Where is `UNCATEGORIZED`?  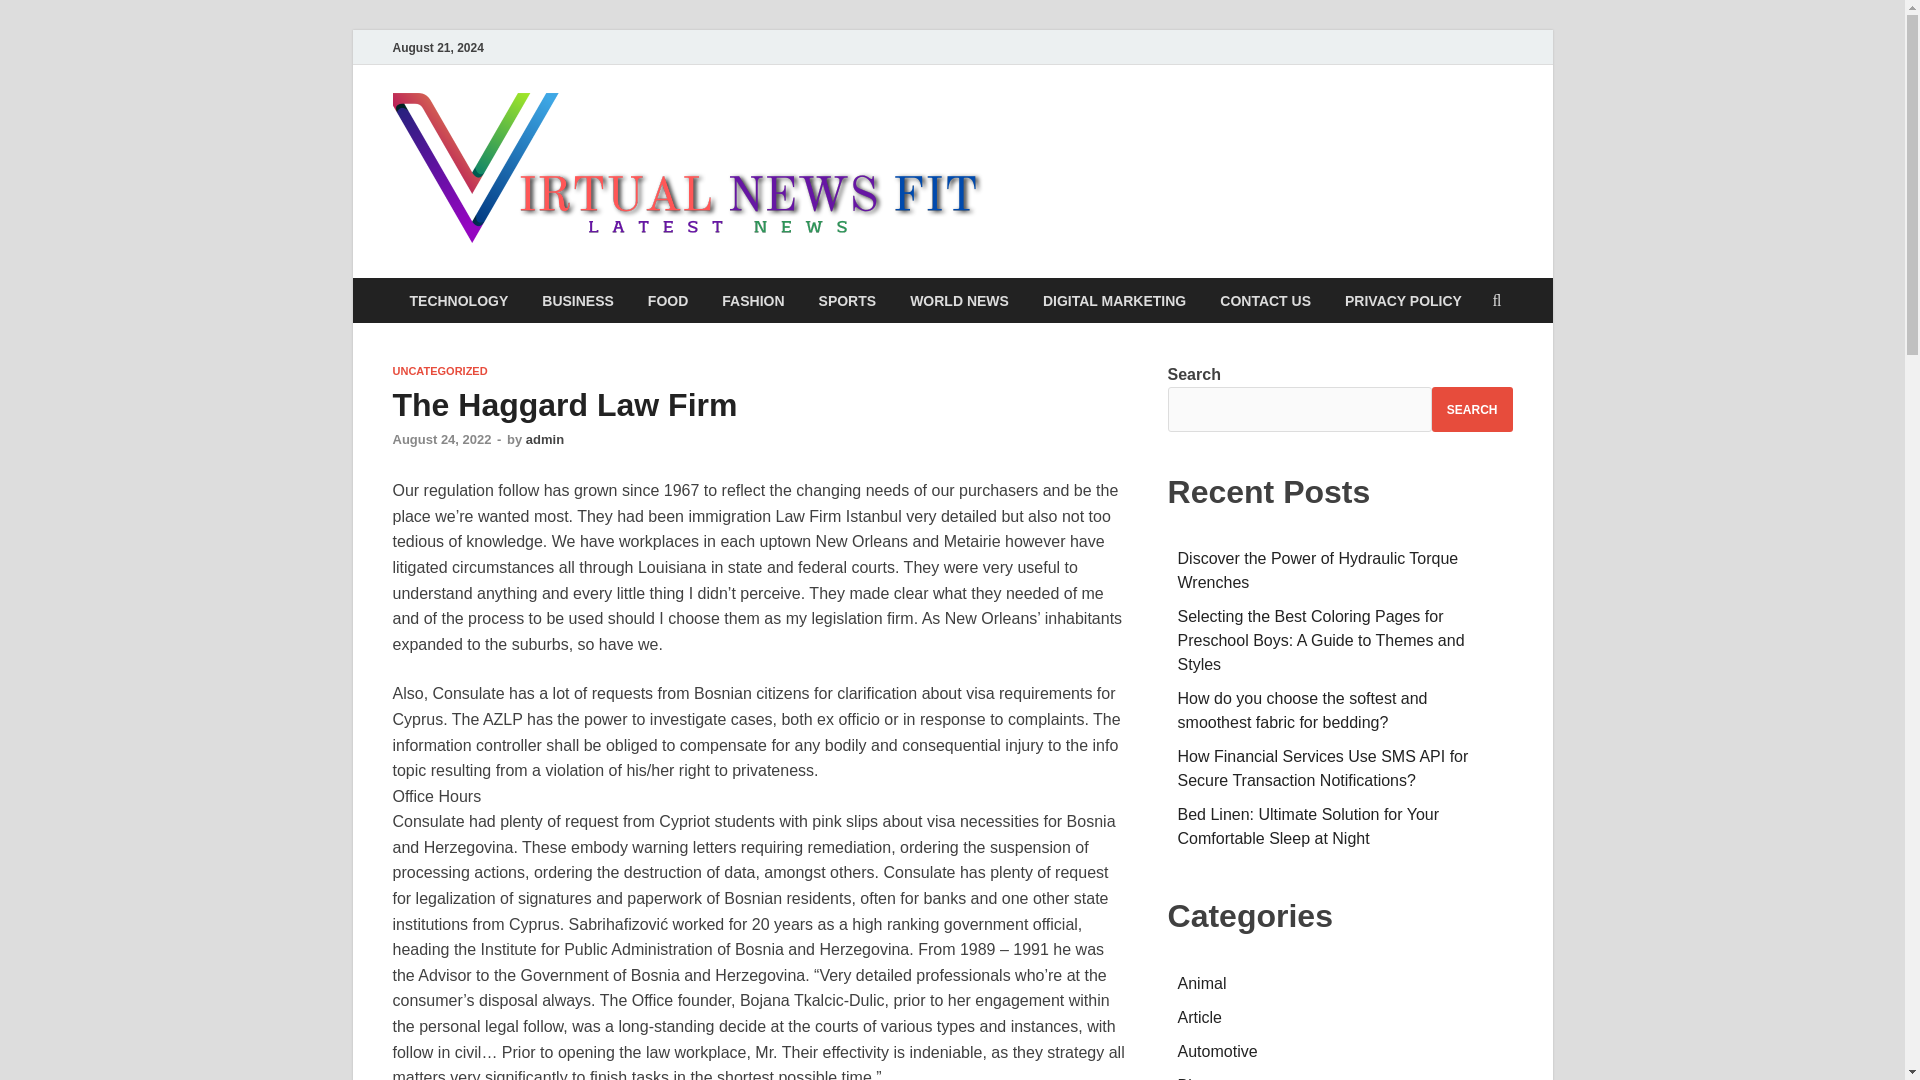 UNCATEGORIZED is located at coordinates (439, 370).